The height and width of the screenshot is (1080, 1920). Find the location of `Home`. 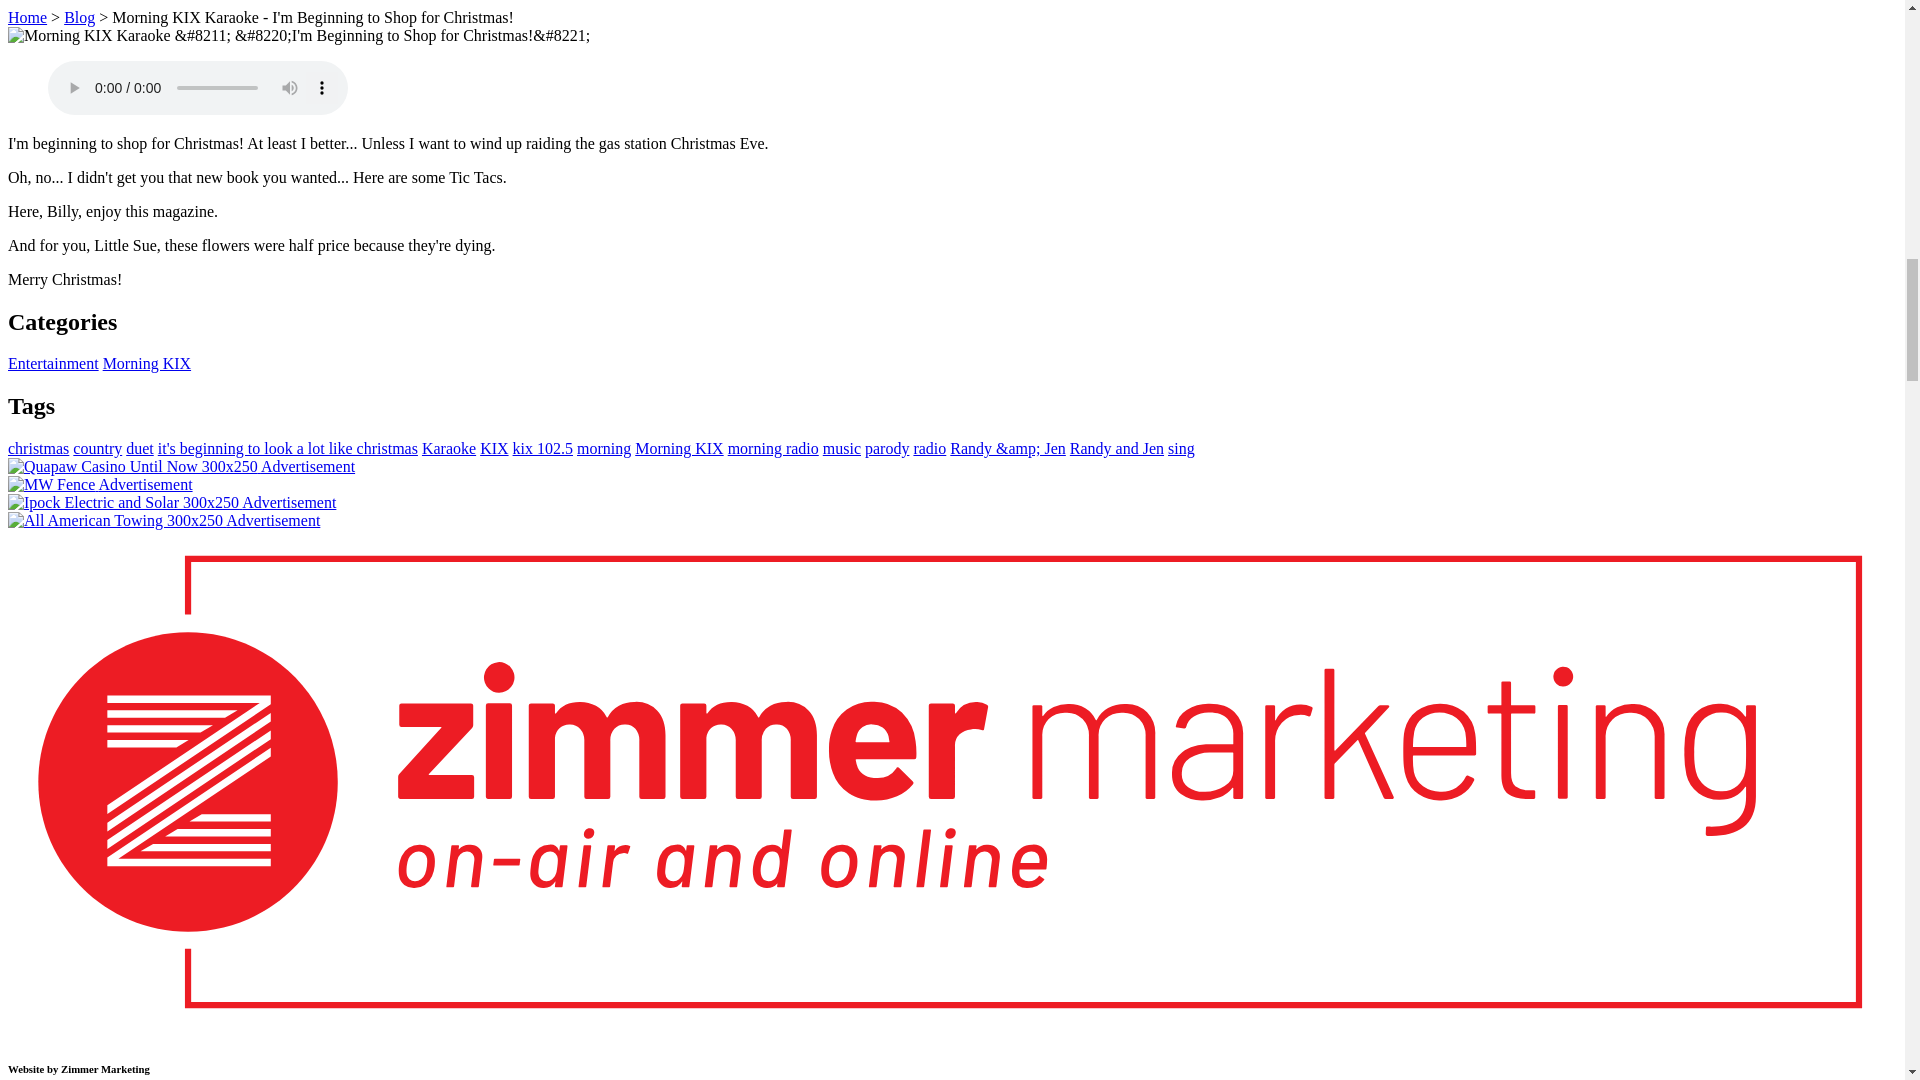

Home is located at coordinates (26, 16).